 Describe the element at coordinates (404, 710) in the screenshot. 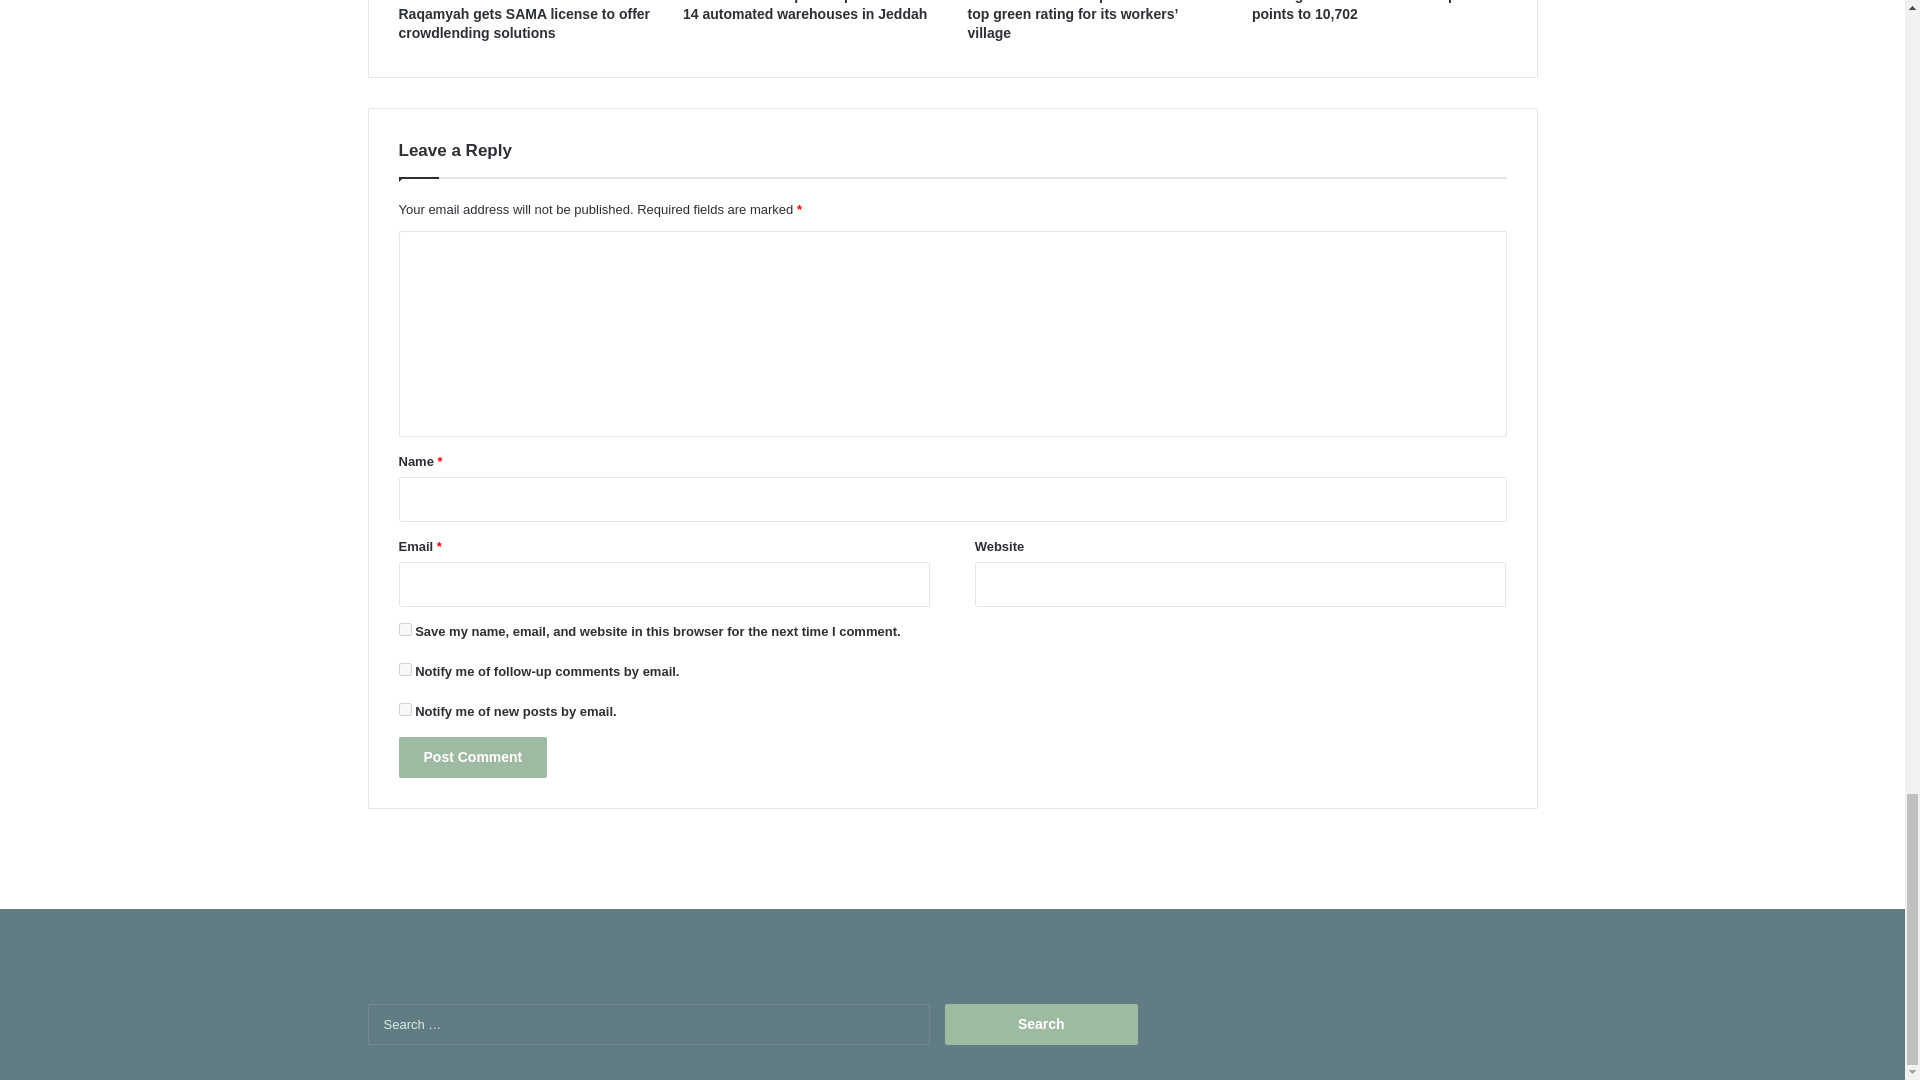

I see `subscribe` at that location.